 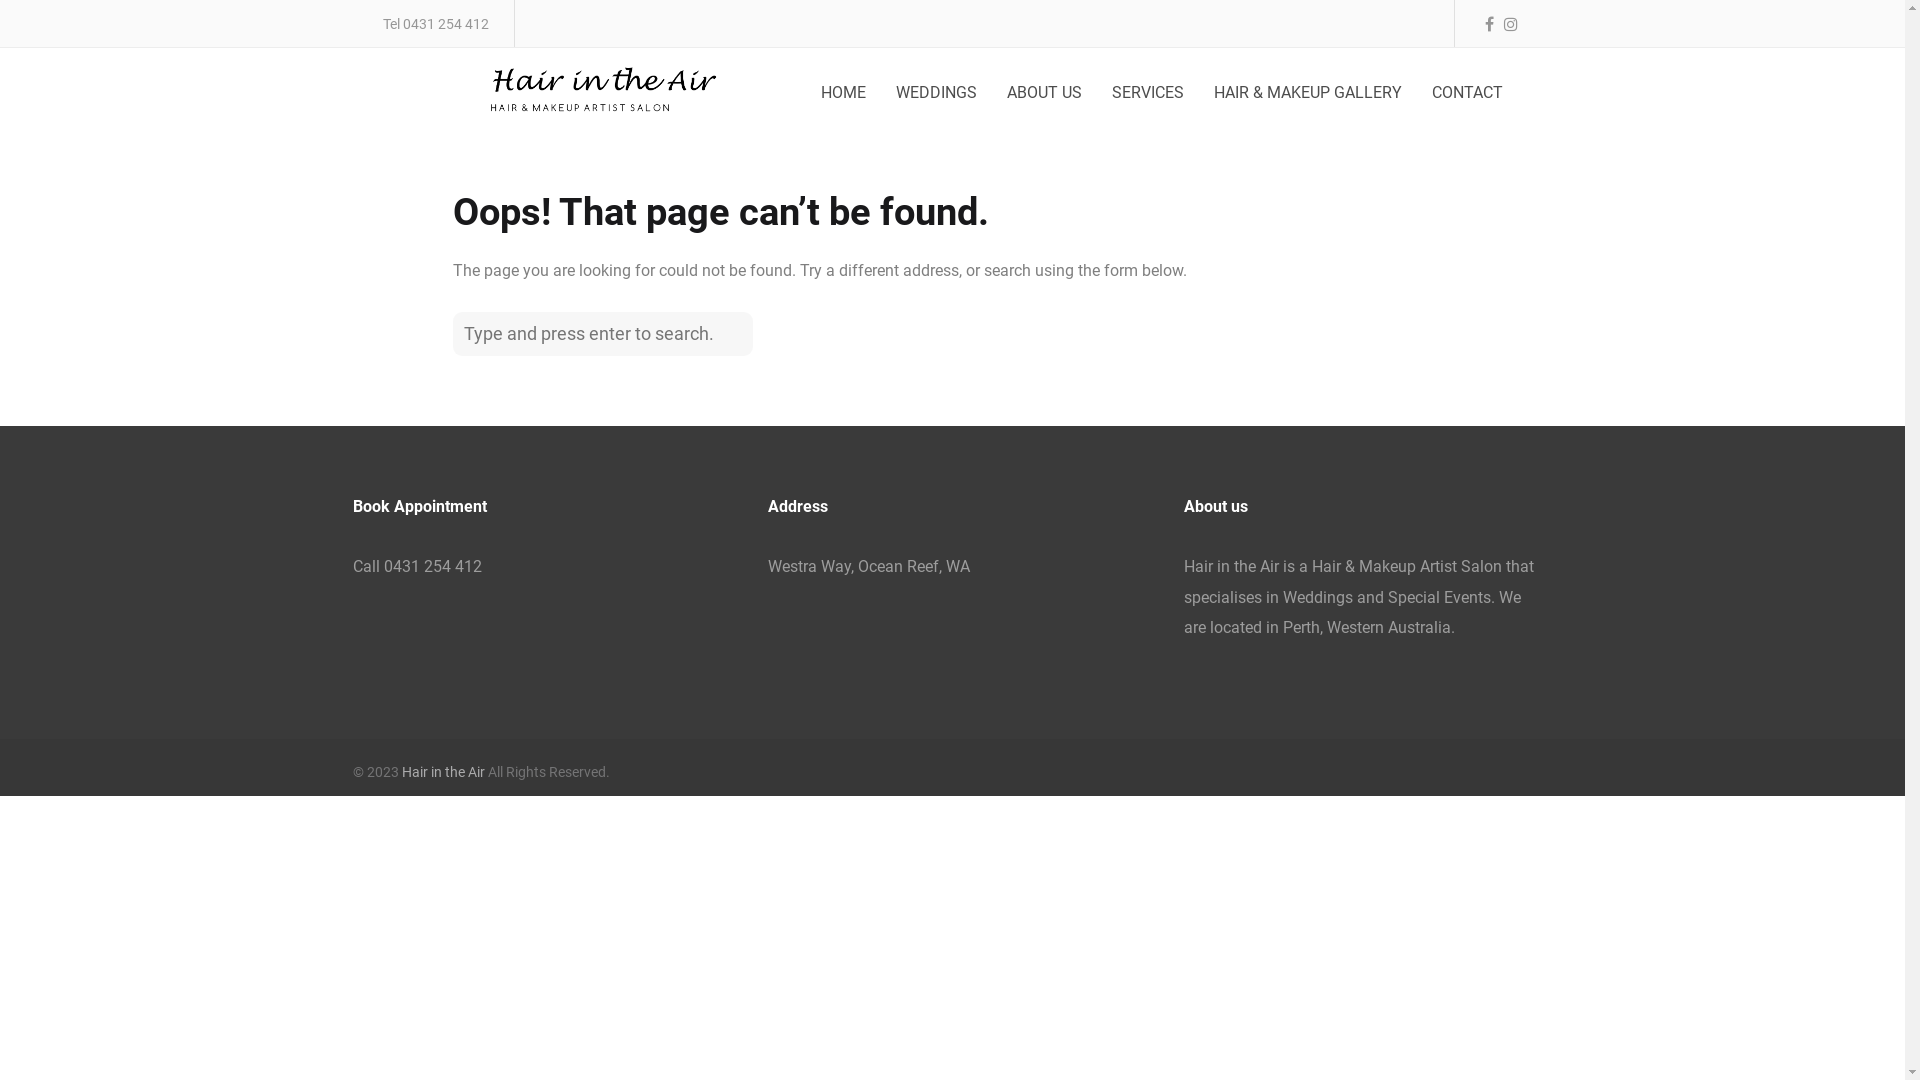 What do you see at coordinates (936, 93) in the screenshot?
I see `WEDDINGS` at bounding box center [936, 93].